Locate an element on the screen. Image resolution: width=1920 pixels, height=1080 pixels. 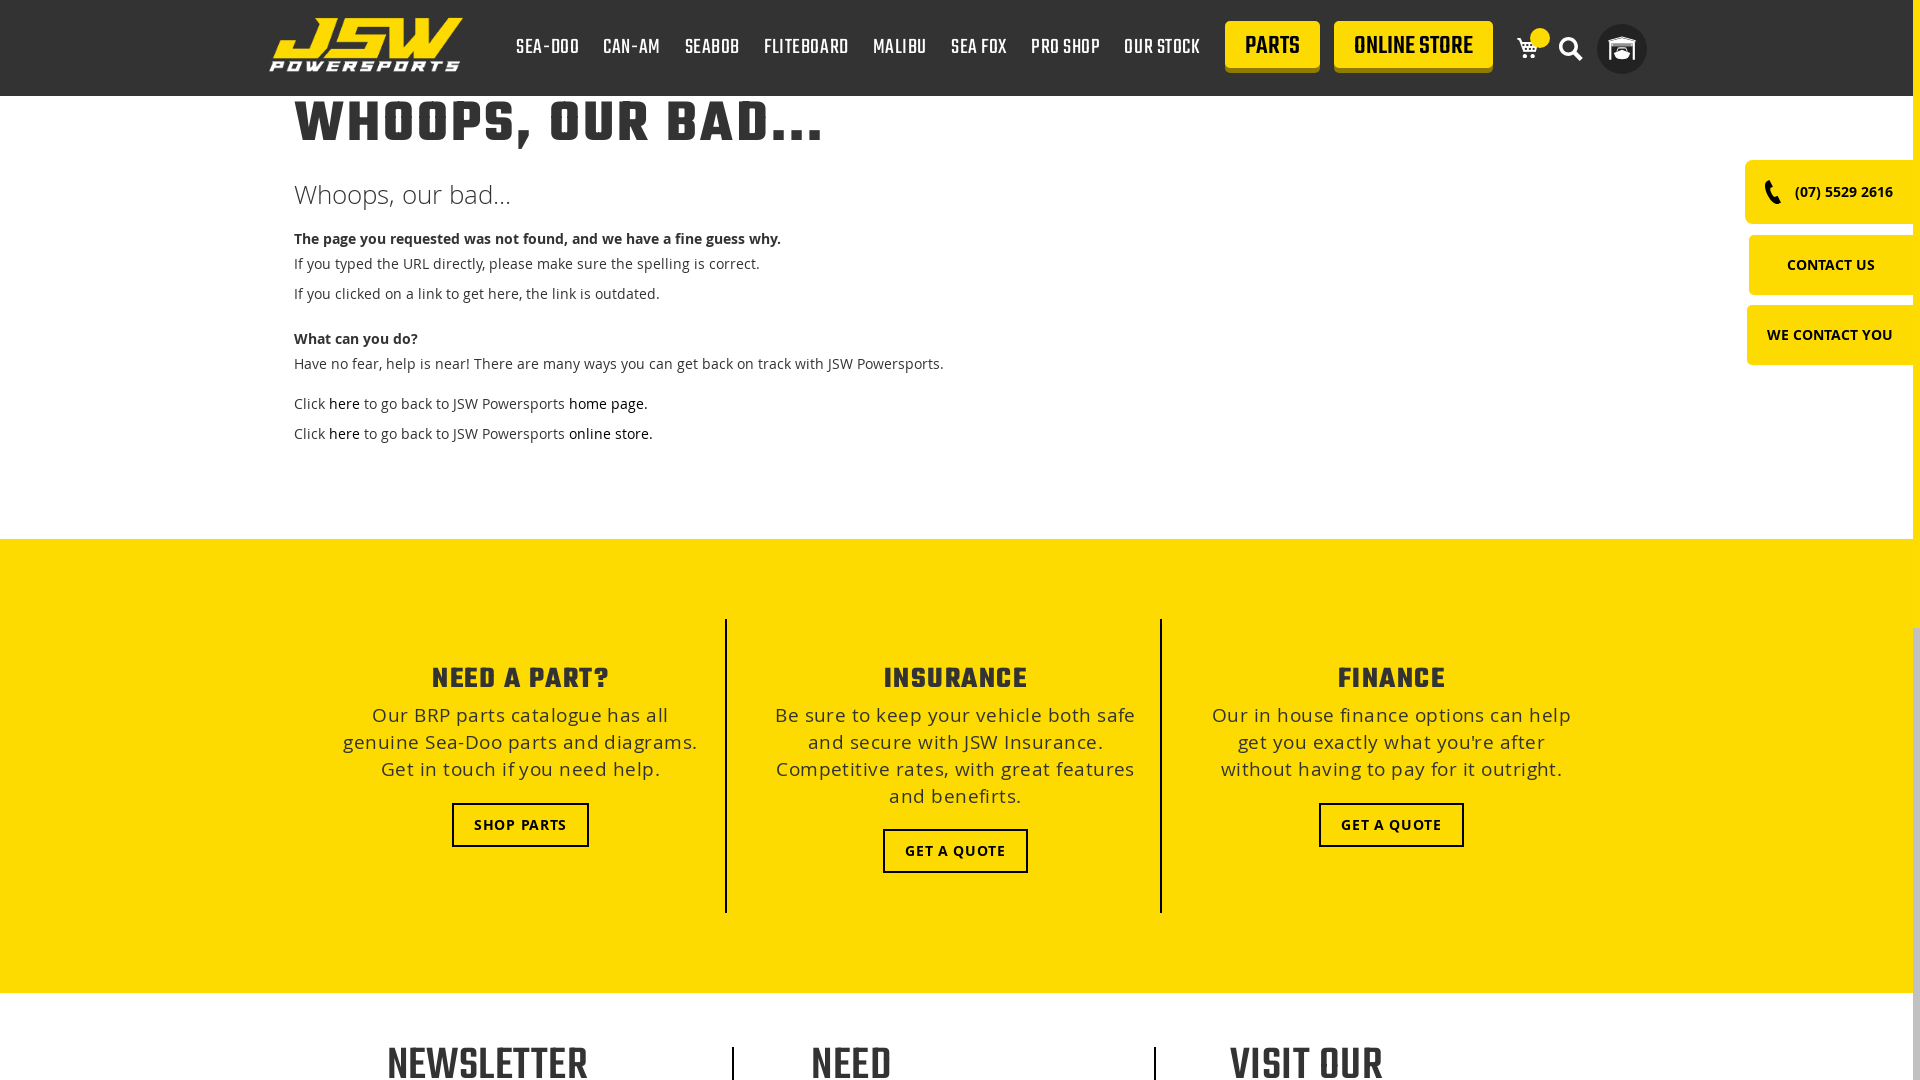
online store. is located at coordinates (610, 434).